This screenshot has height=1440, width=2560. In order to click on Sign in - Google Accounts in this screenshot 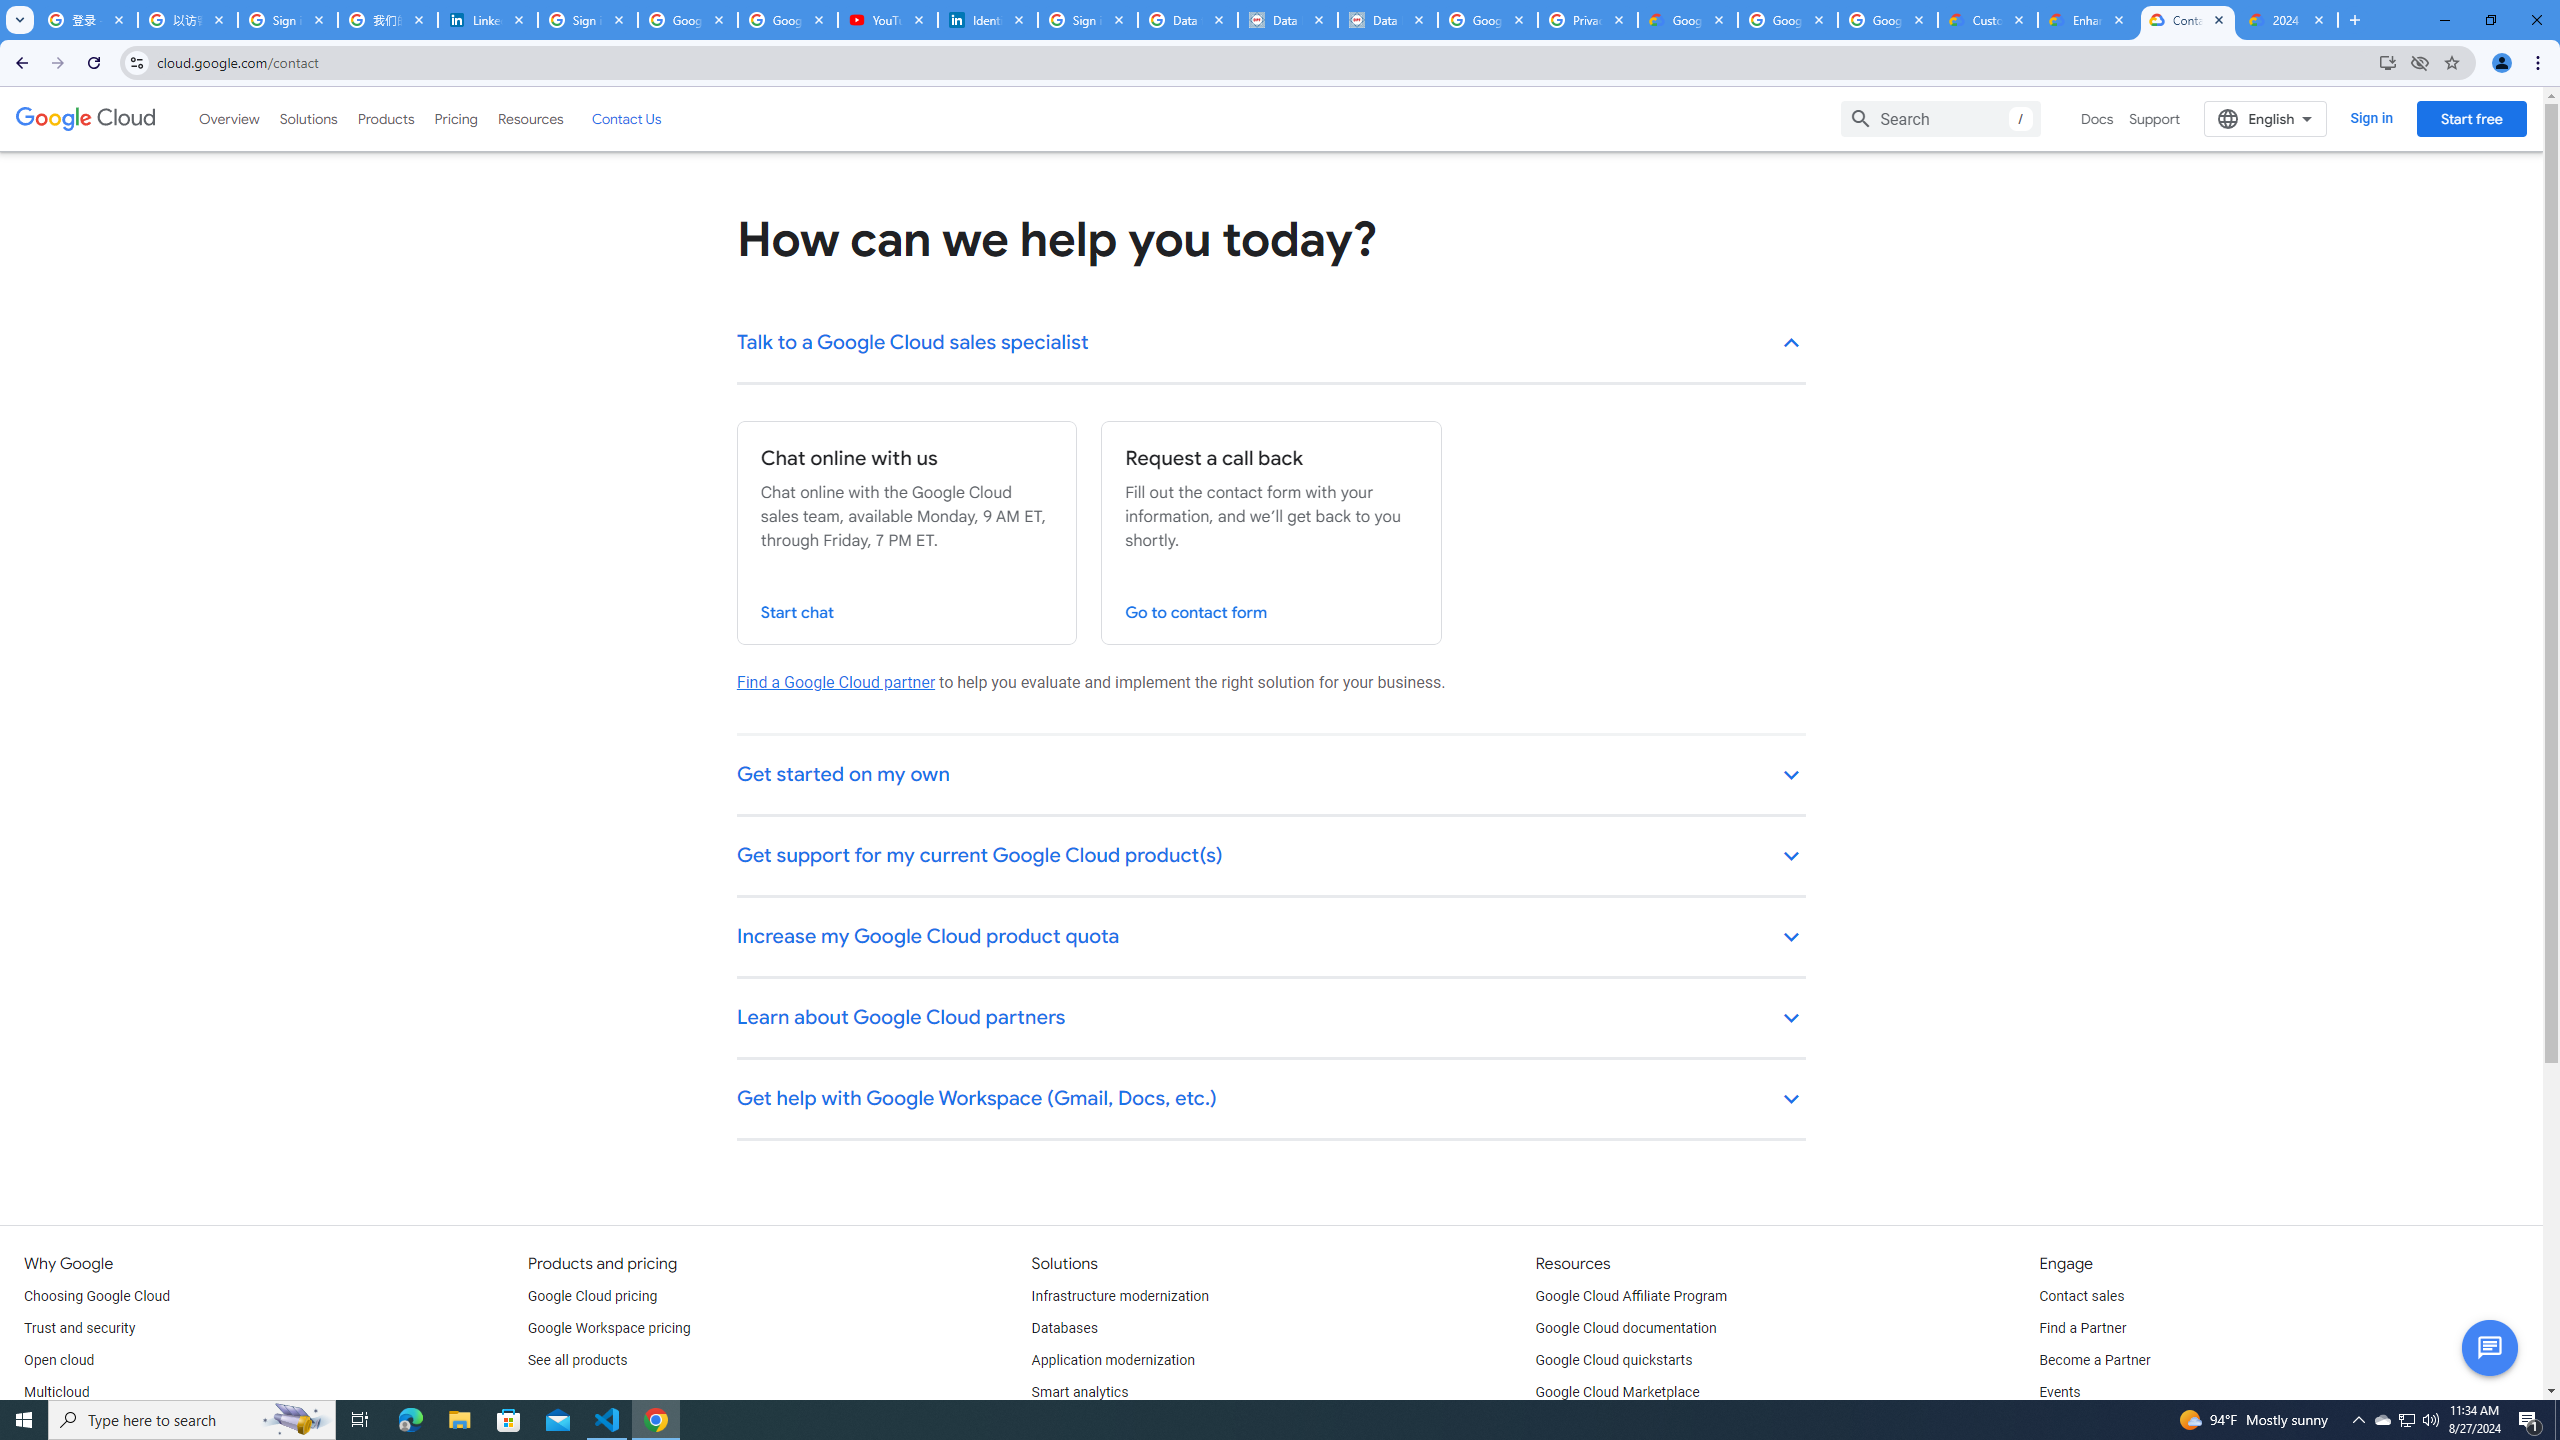, I will do `click(1088, 20)`.